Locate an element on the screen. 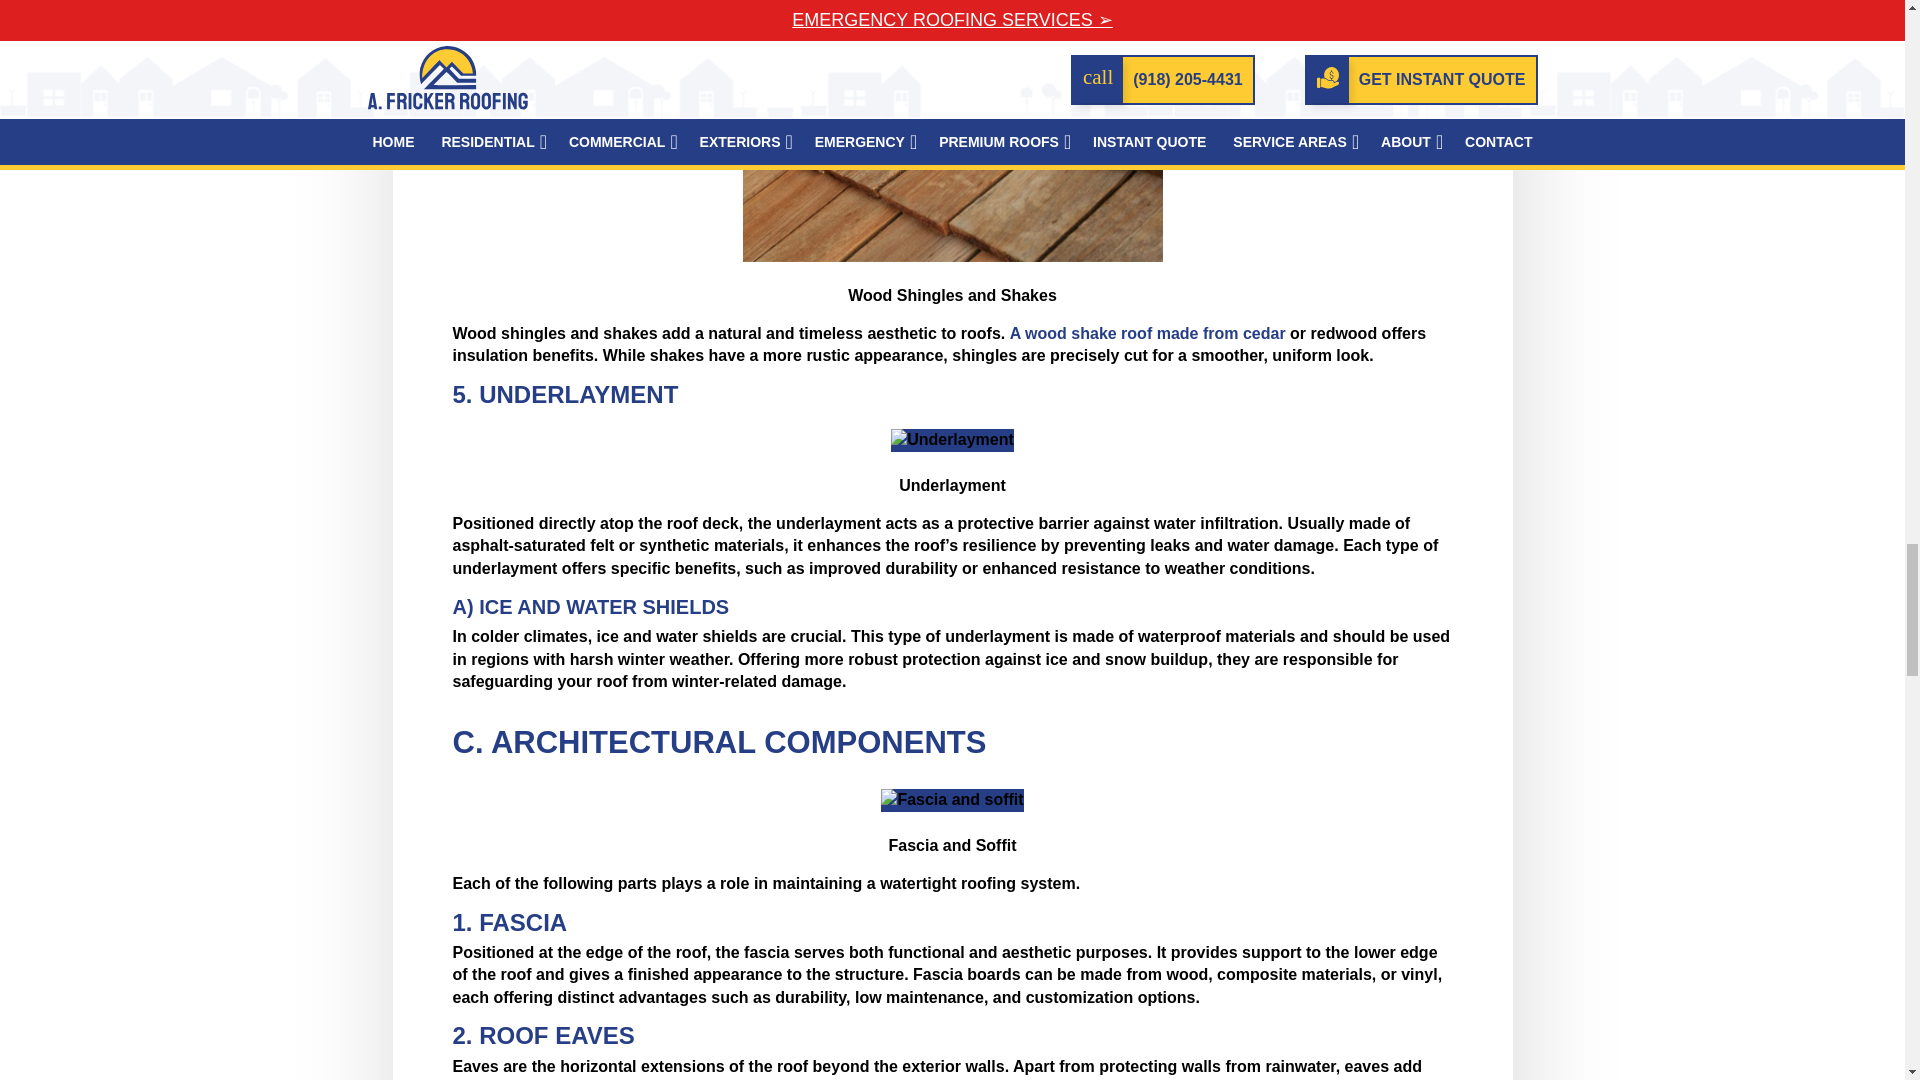 Image resolution: width=1920 pixels, height=1080 pixels. Roofing Terms is located at coordinates (952, 800).